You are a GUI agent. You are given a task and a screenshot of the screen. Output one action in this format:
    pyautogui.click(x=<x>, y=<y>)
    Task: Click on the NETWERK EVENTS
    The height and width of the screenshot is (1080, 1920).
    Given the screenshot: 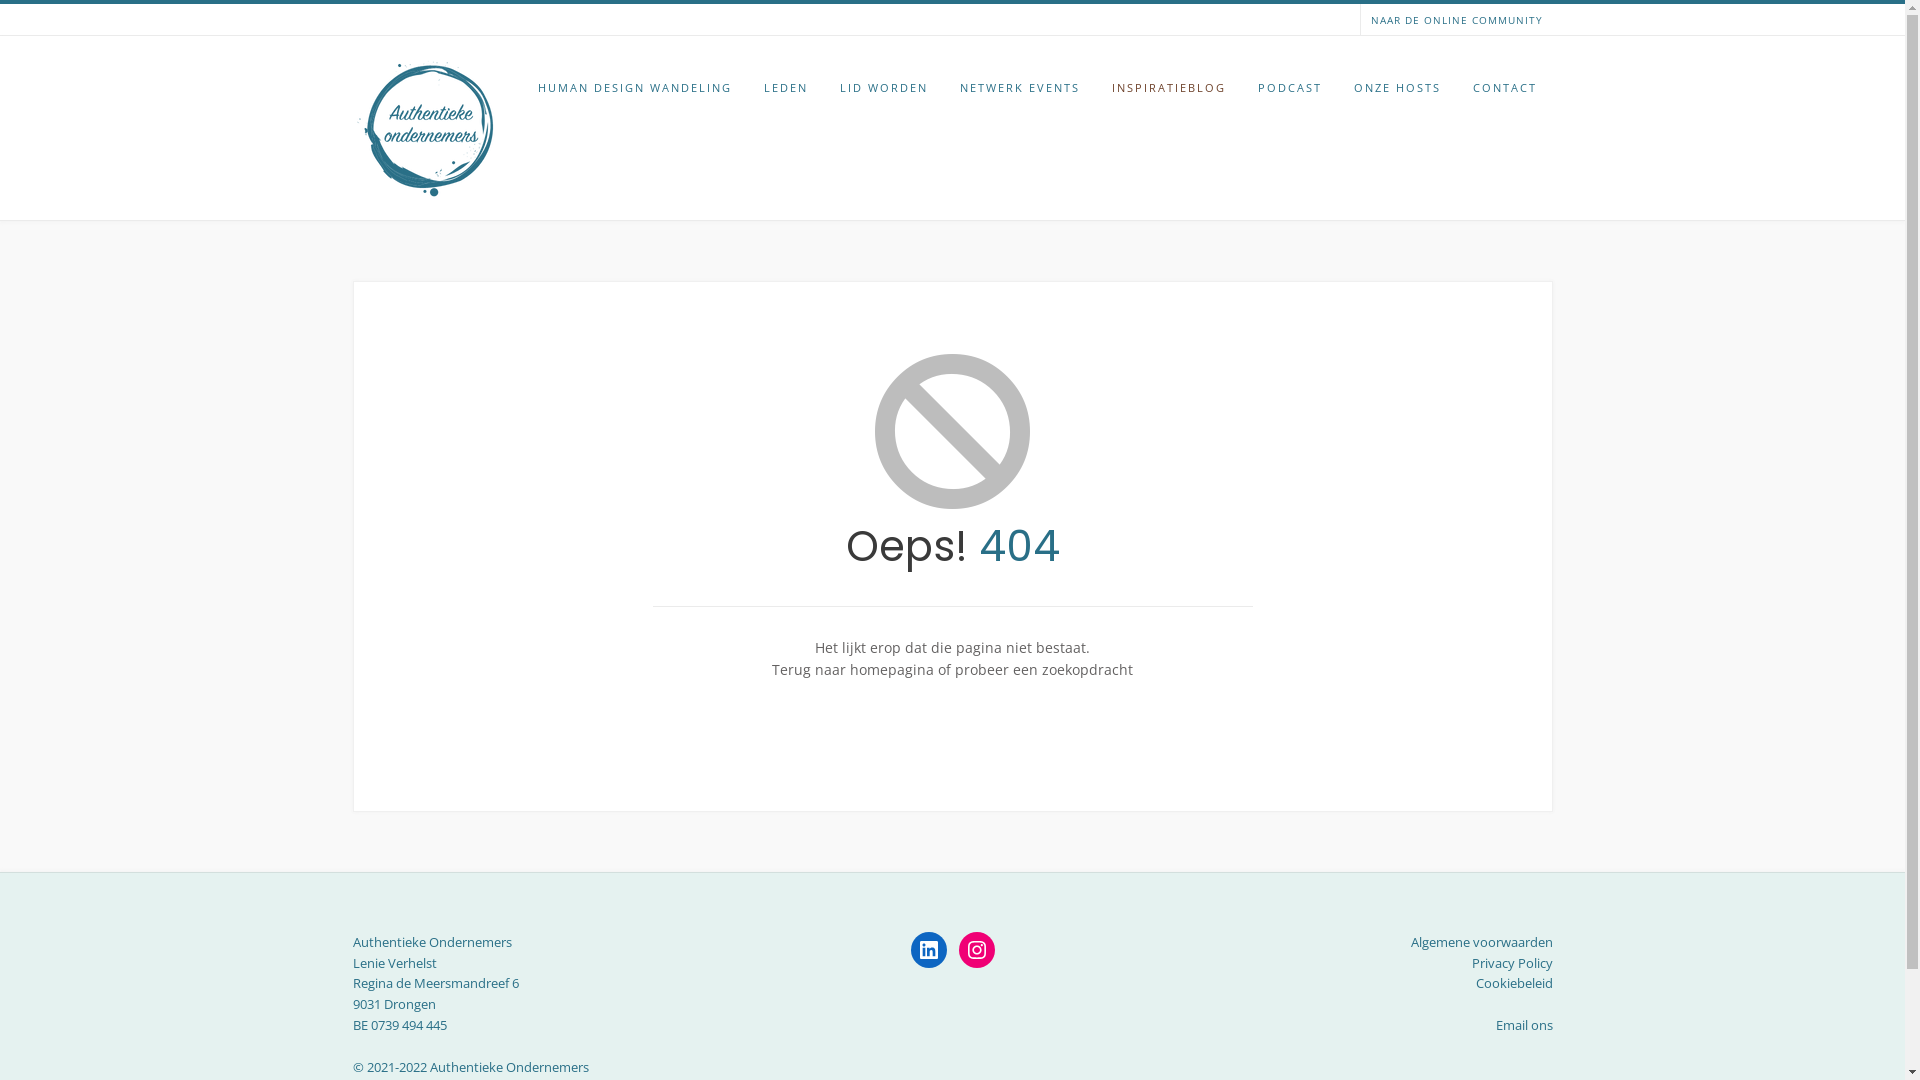 What is the action you would take?
    pyautogui.click(x=1020, y=89)
    